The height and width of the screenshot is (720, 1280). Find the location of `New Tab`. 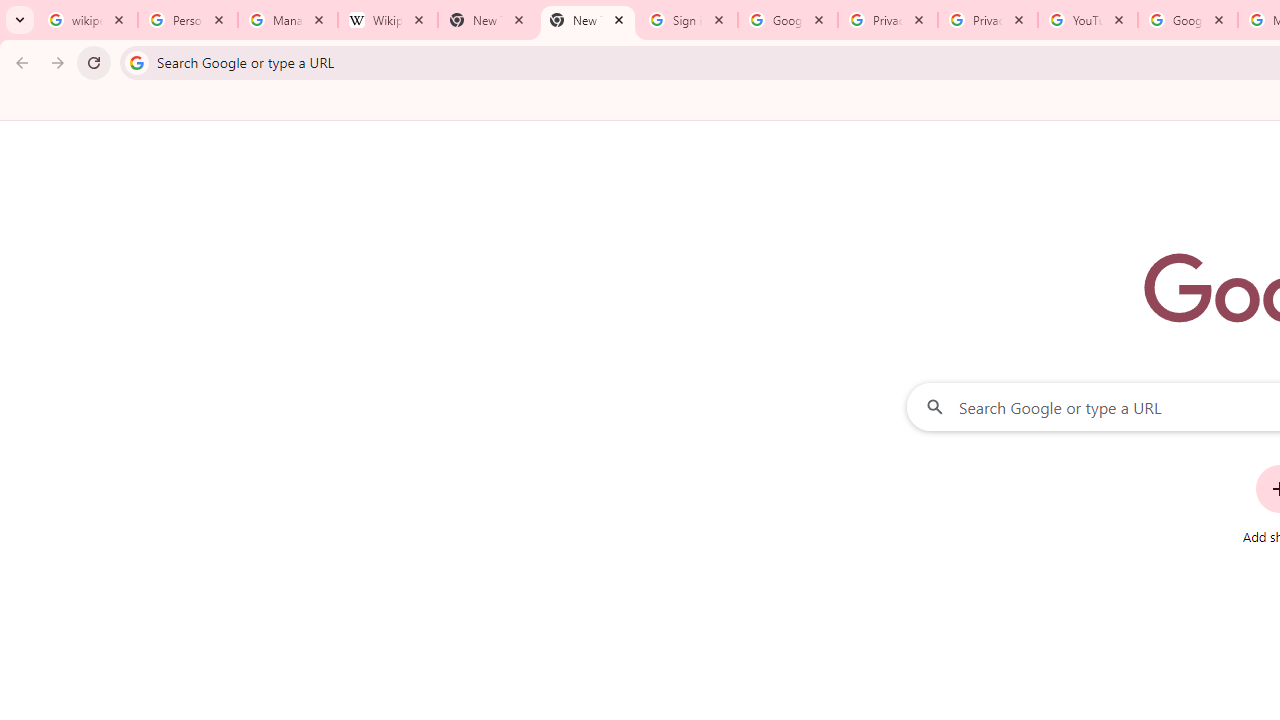

New Tab is located at coordinates (587, 20).